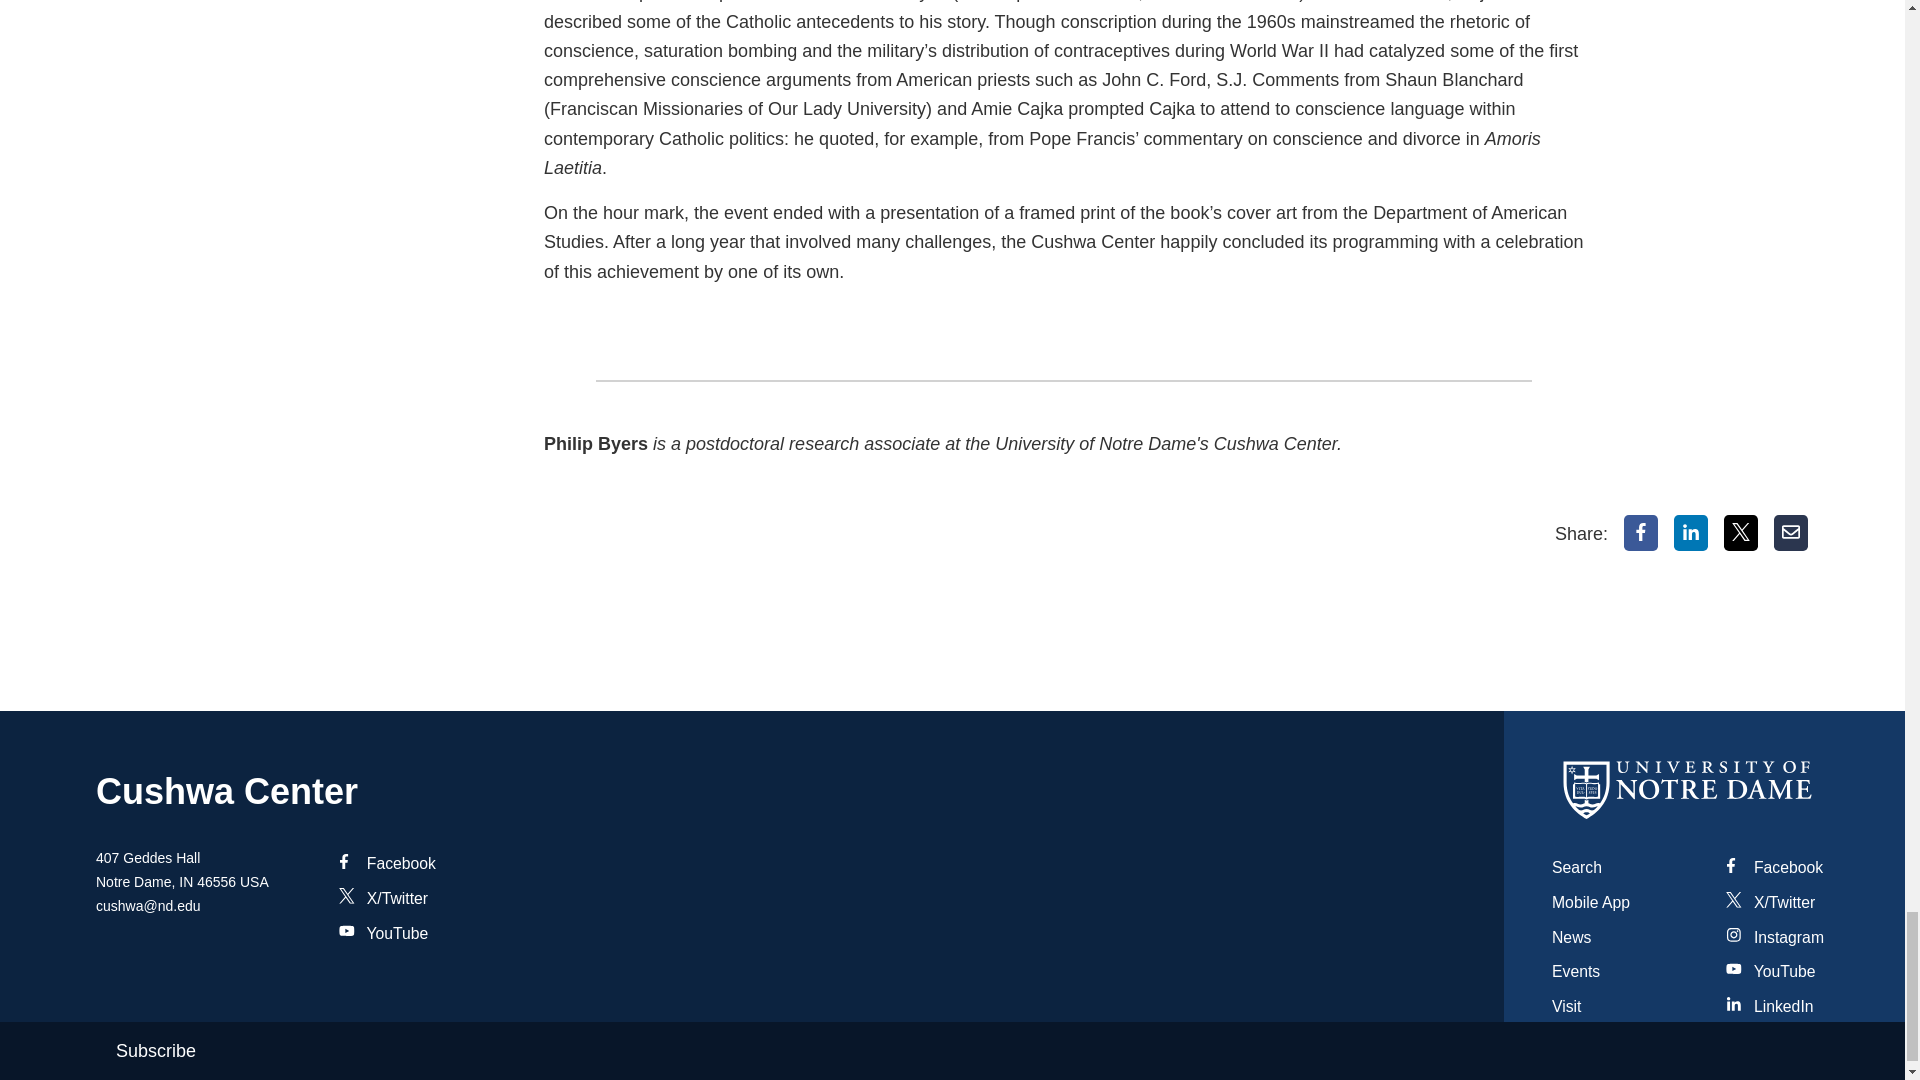 The image size is (1920, 1080). Describe the element at coordinates (1641, 532) in the screenshot. I see `Facebook` at that location.